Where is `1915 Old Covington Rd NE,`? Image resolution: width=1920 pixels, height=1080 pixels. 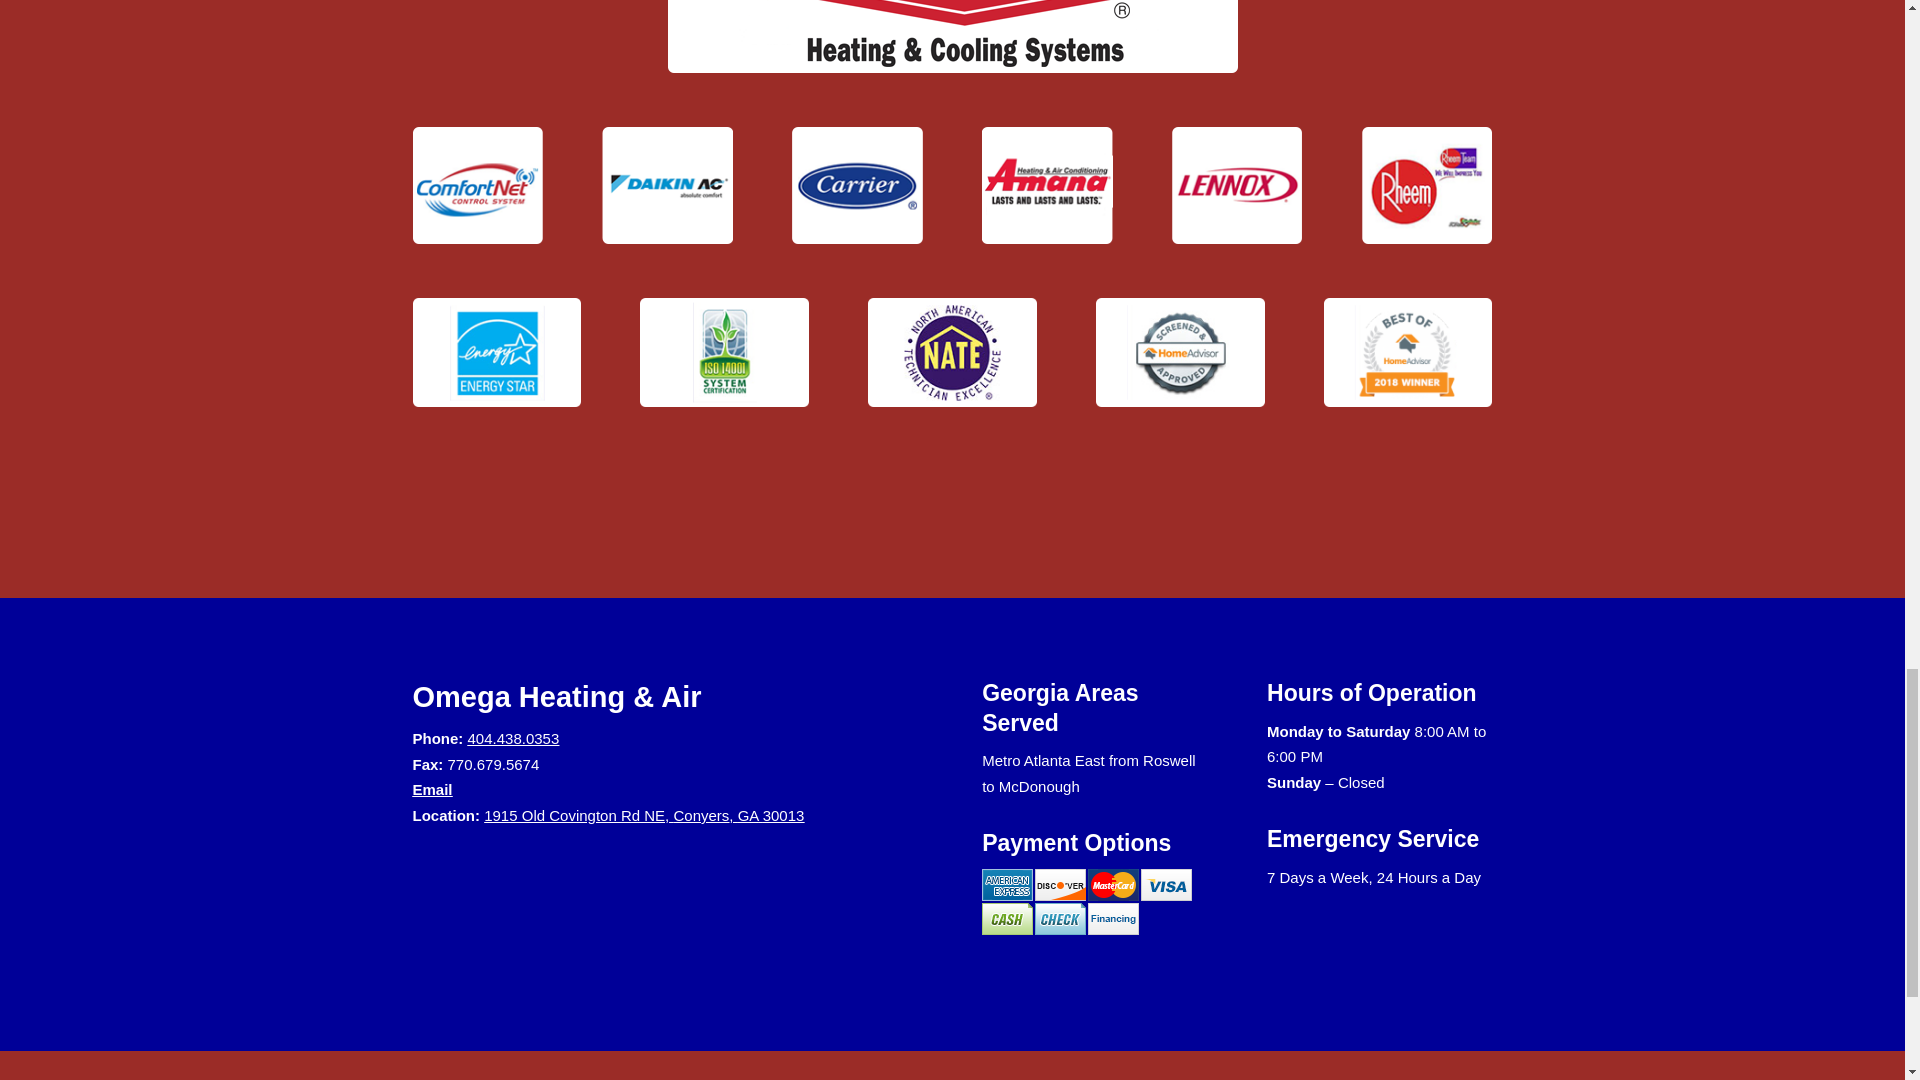
1915 Old Covington Rd NE, is located at coordinates (578, 815).